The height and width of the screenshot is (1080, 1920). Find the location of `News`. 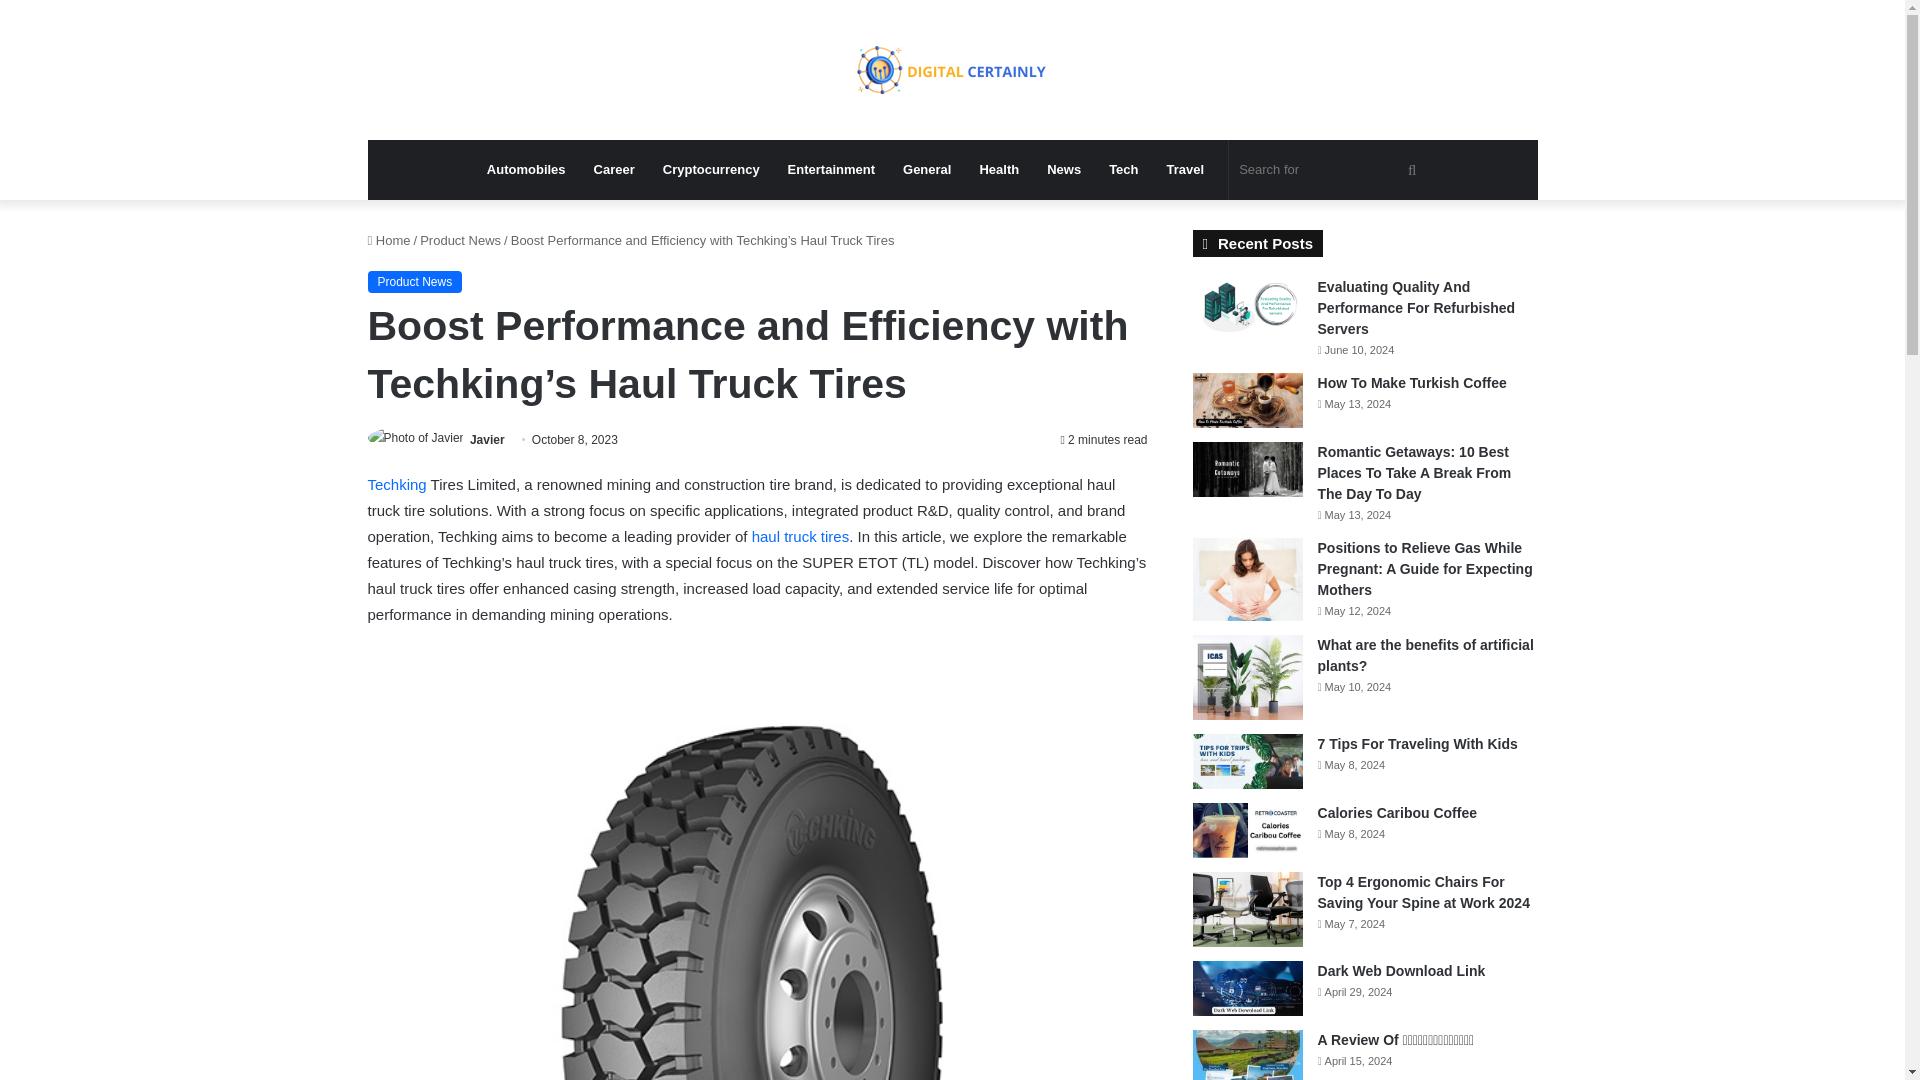

News is located at coordinates (1063, 170).